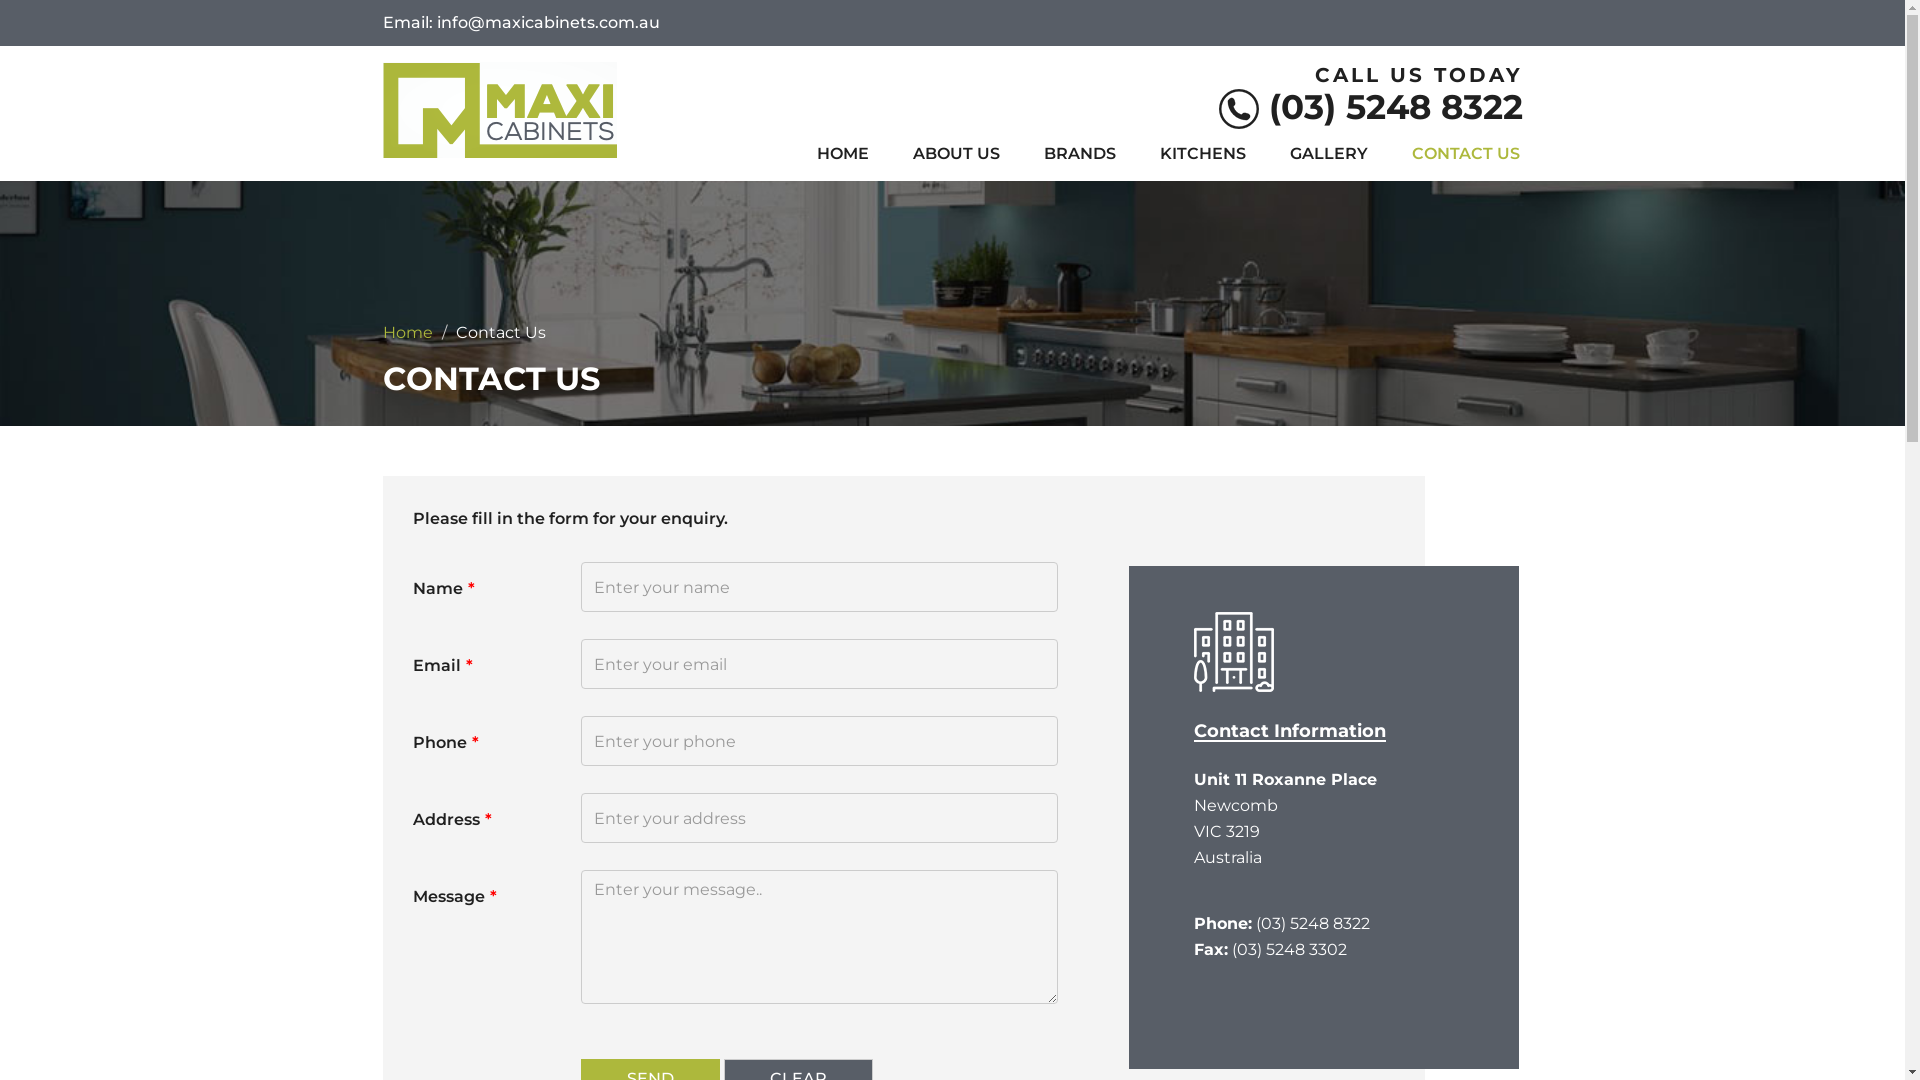  What do you see at coordinates (1313, 924) in the screenshot?
I see `(03) 5248 8322` at bounding box center [1313, 924].